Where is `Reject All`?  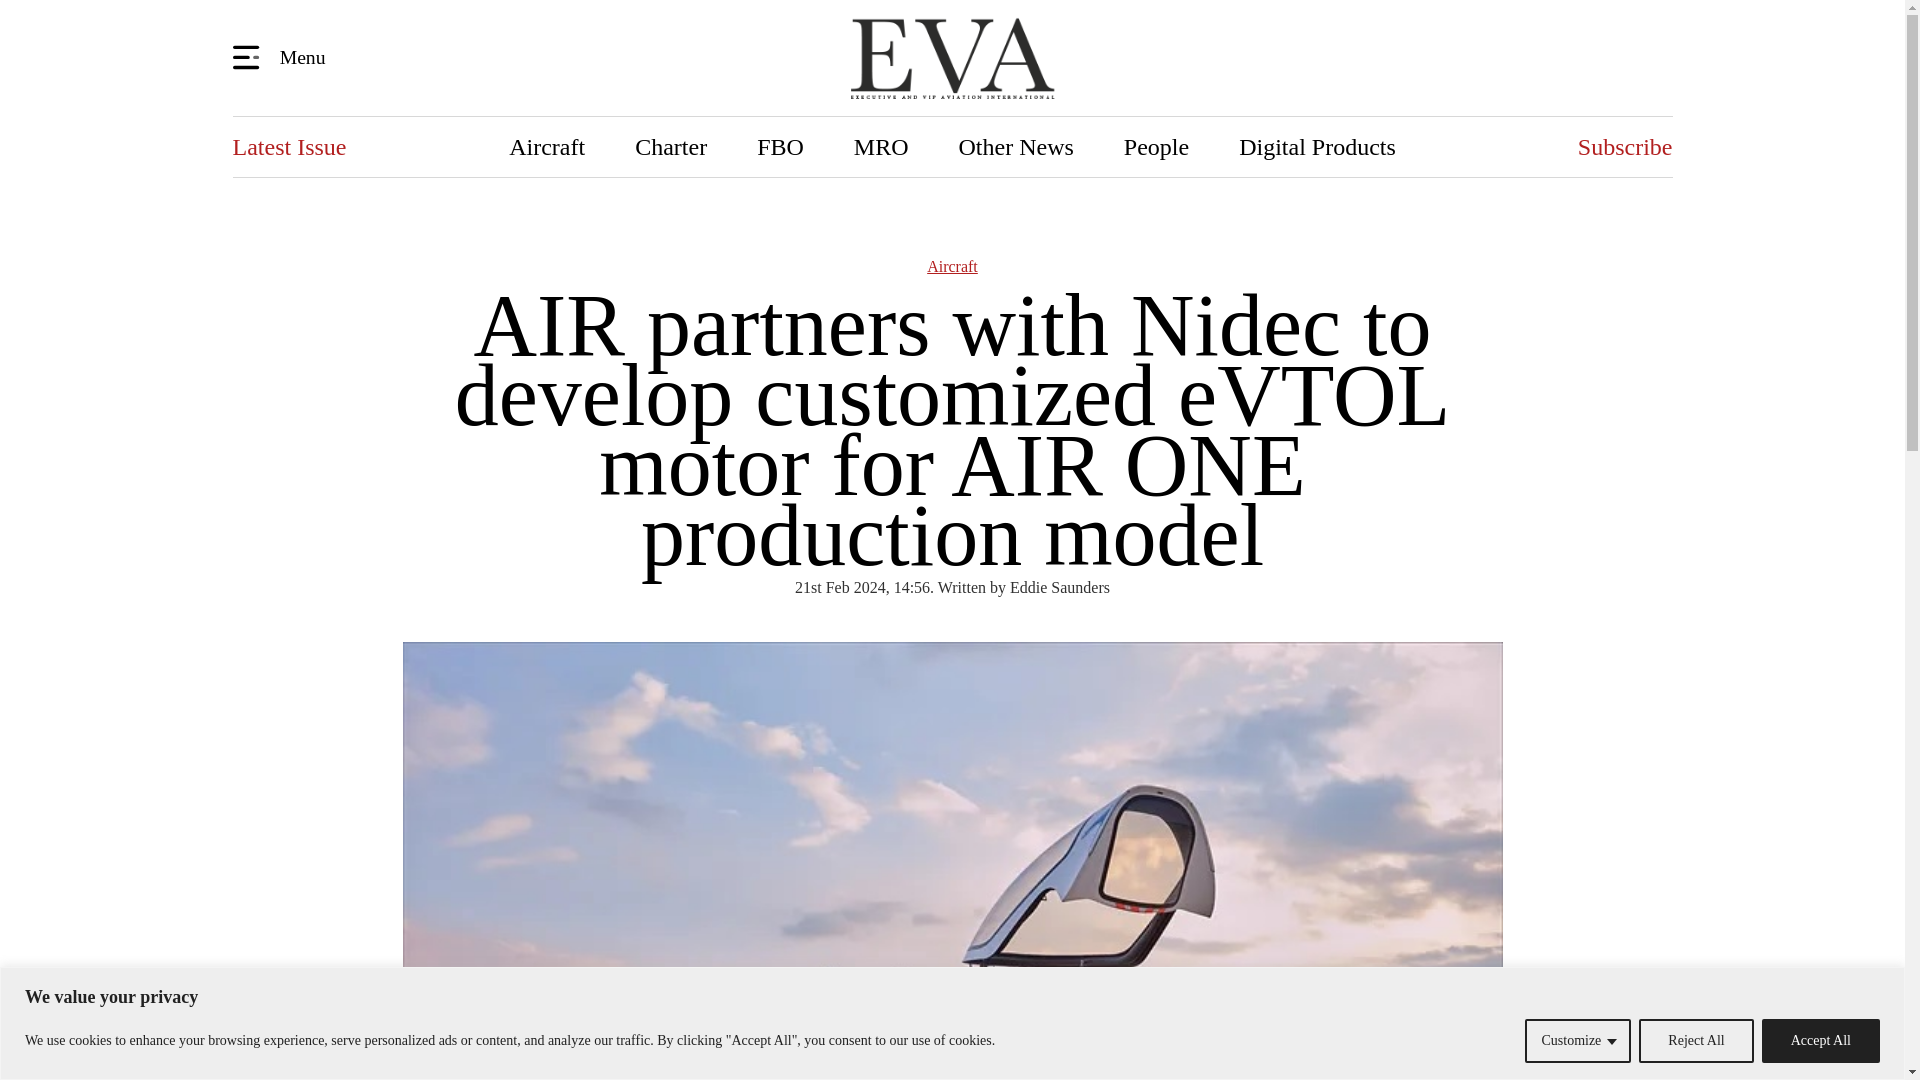
Reject All is located at coordinates (1696, 1040).